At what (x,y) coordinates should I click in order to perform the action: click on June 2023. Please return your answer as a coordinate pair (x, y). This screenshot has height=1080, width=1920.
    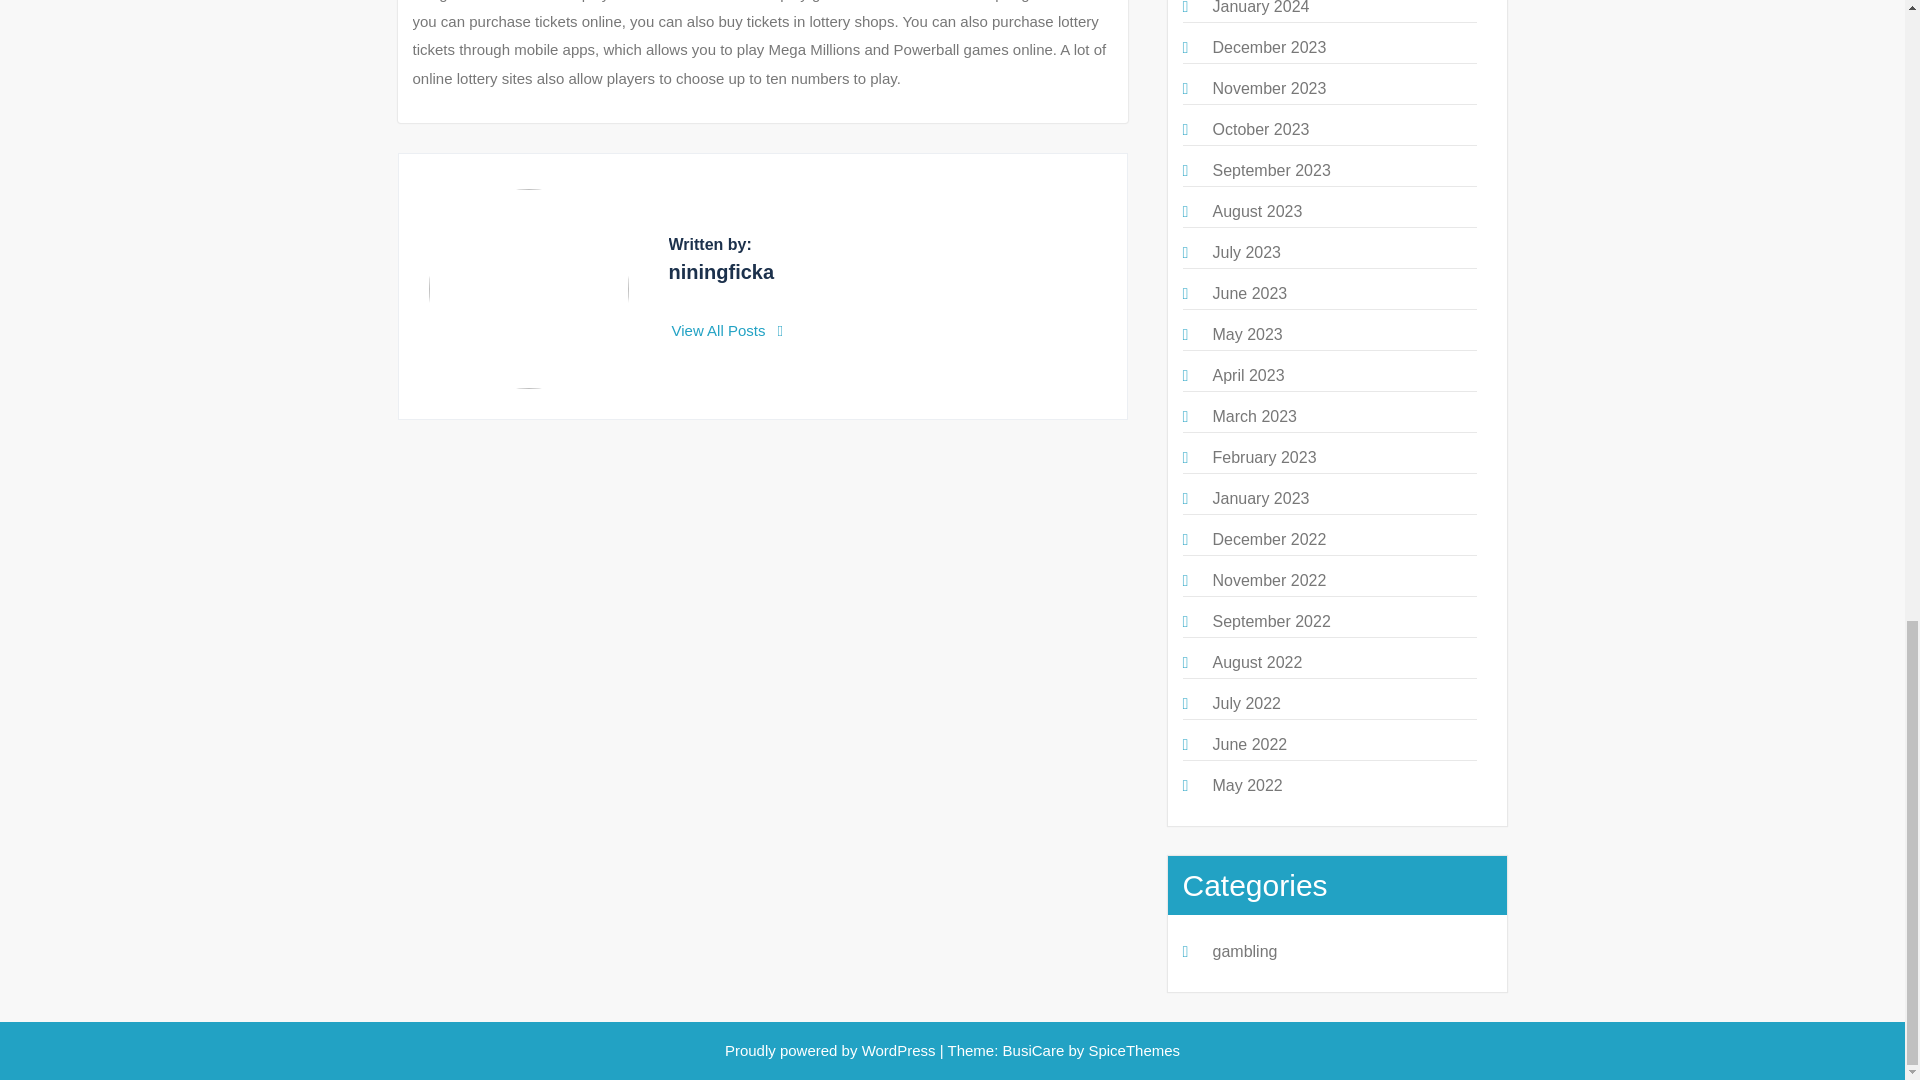
    Looking at the image, I should click on (1248, 294).